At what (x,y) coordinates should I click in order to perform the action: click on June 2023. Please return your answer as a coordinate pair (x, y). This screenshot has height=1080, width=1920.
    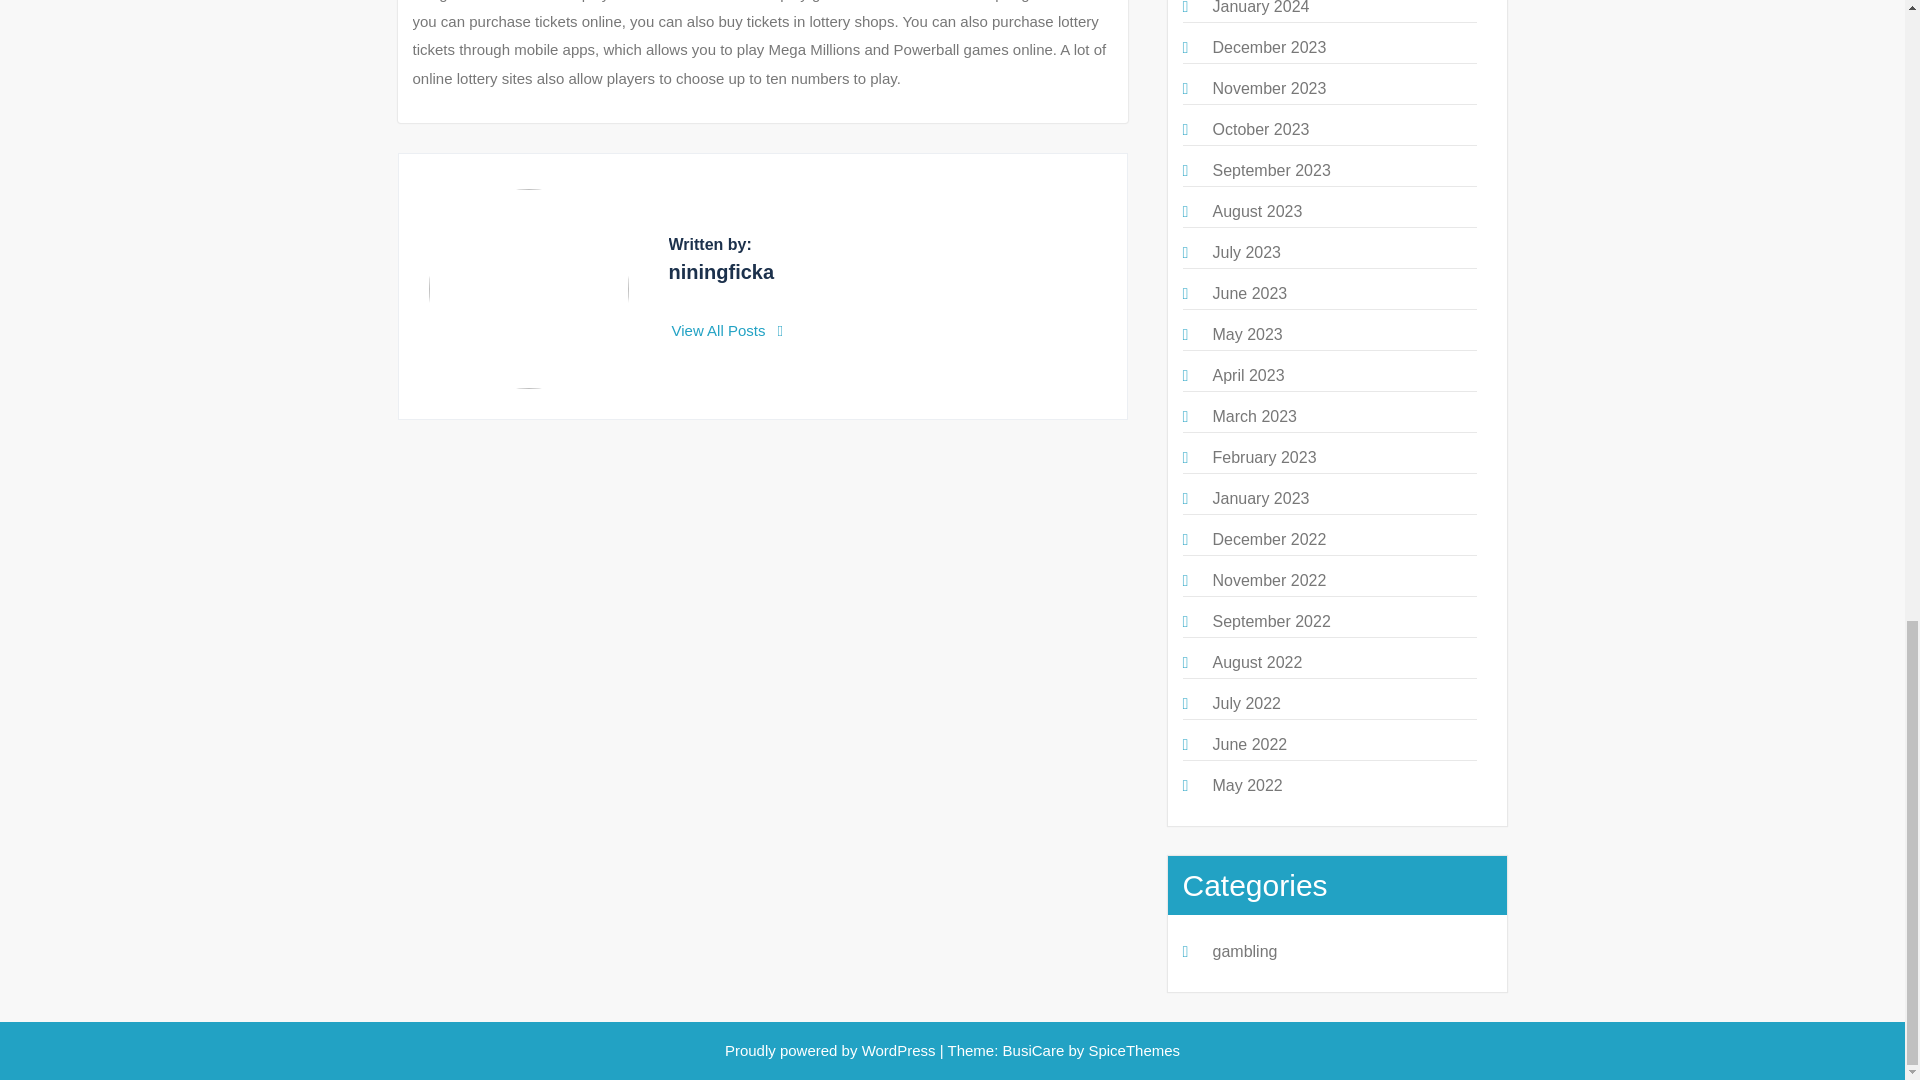
    Looking at the image, I should click on (1248, 294).